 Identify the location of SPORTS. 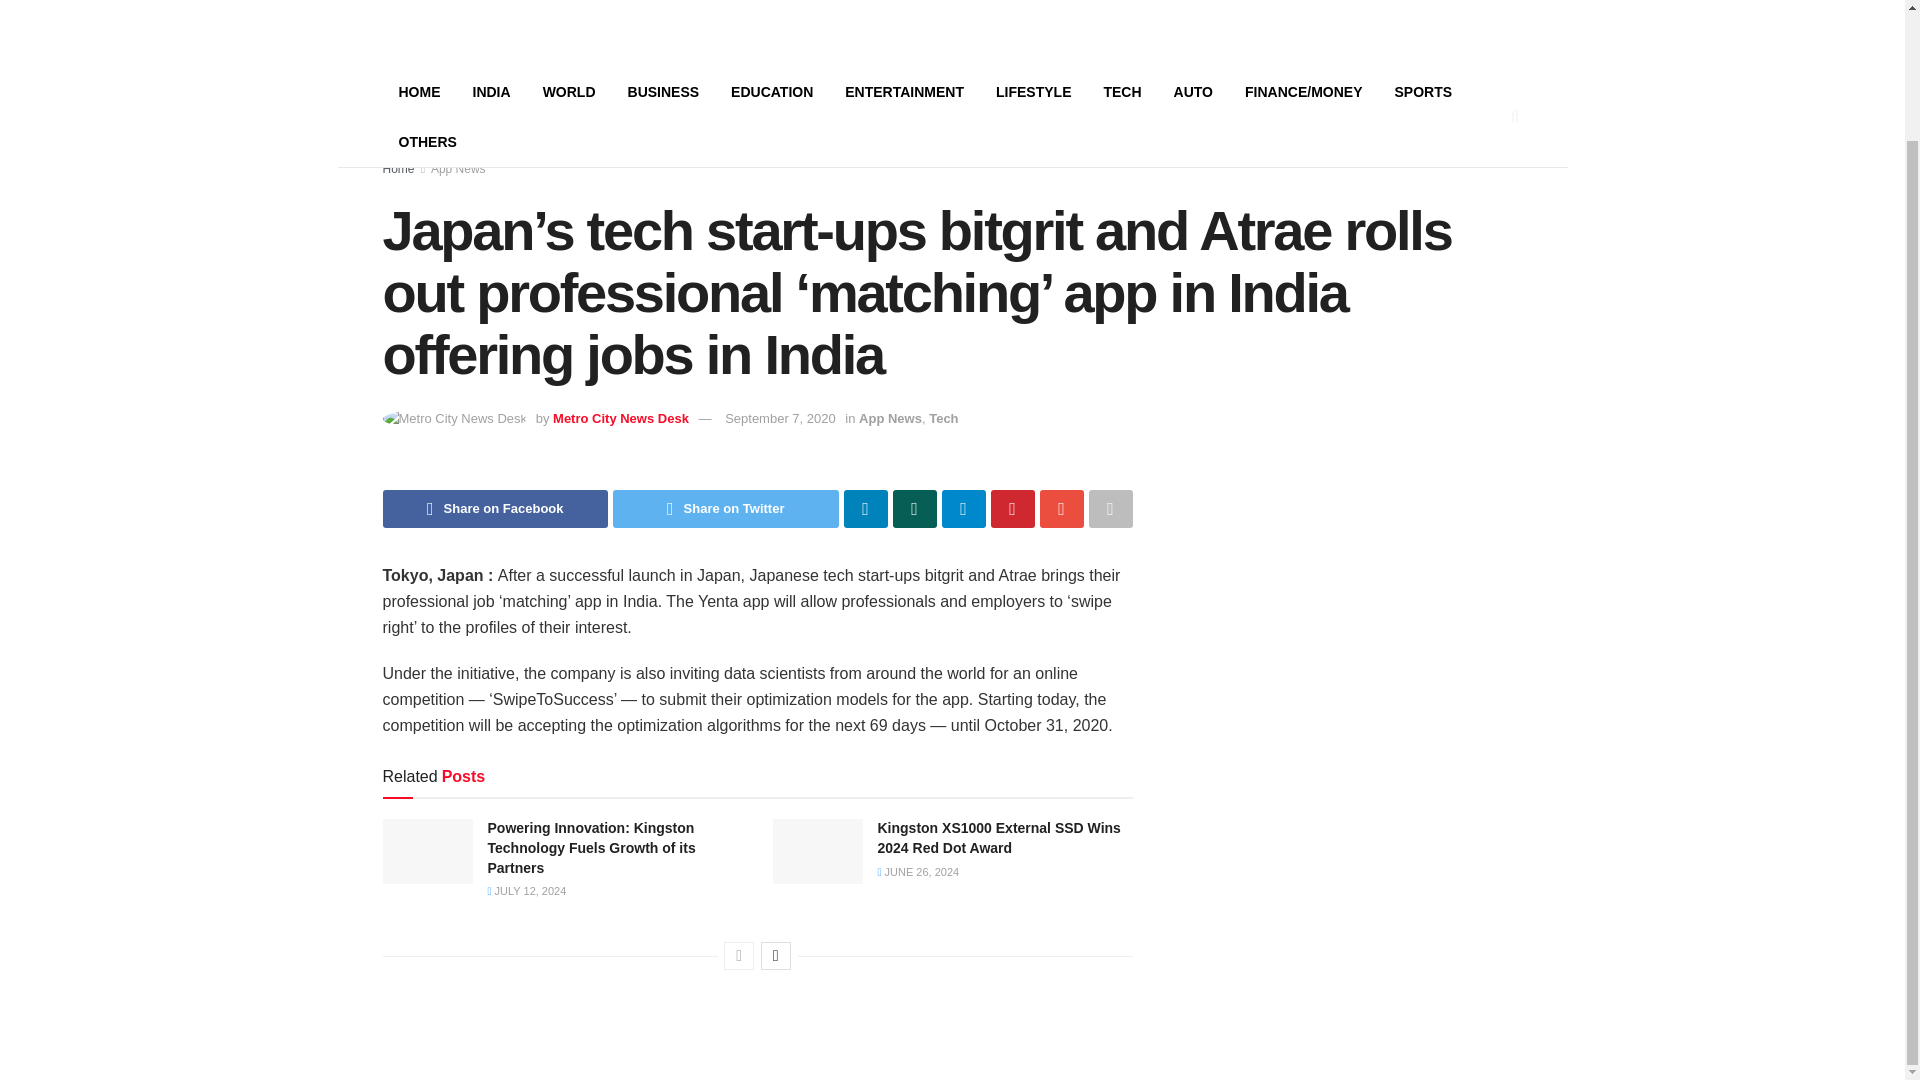
(1423, 91).